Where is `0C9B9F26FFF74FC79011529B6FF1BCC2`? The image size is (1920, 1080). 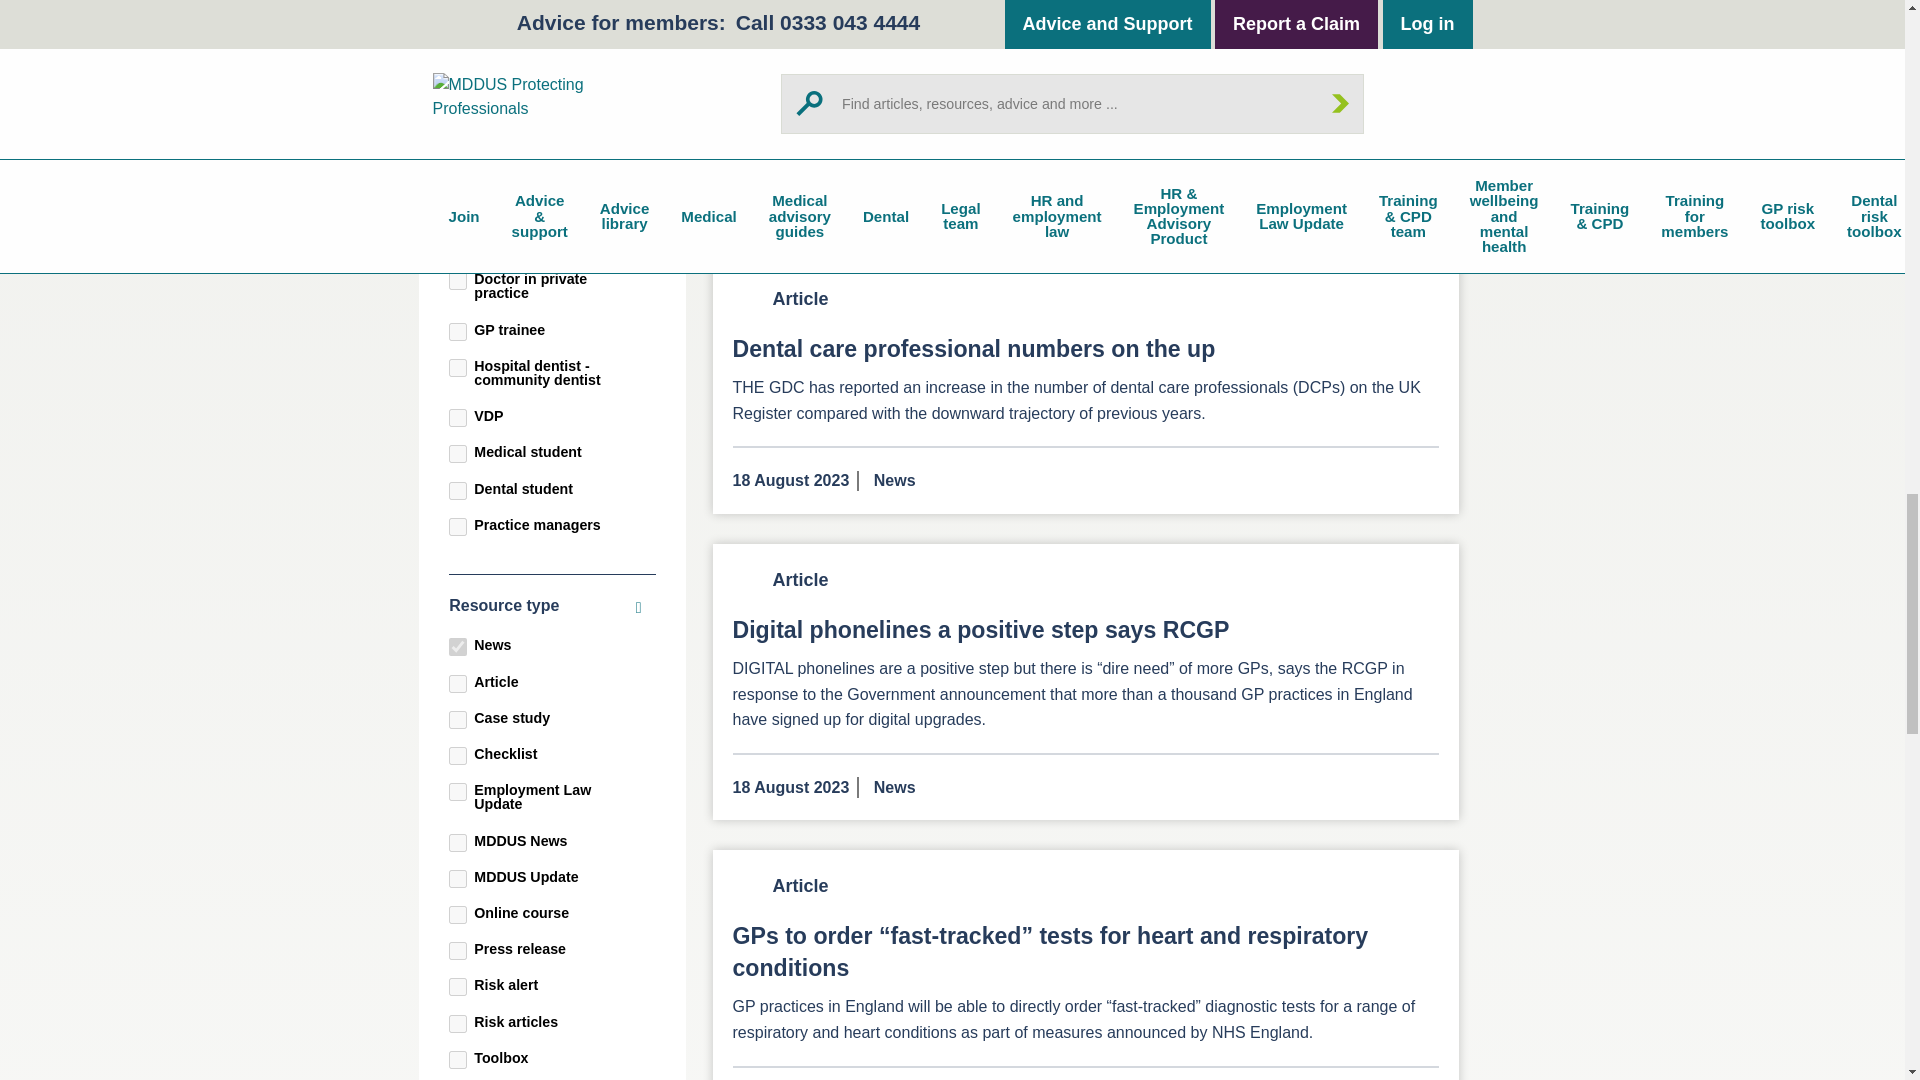 0C9B9F26FFF74FC79011529B6FF1BCC2 is located at coordinates (458, 12).